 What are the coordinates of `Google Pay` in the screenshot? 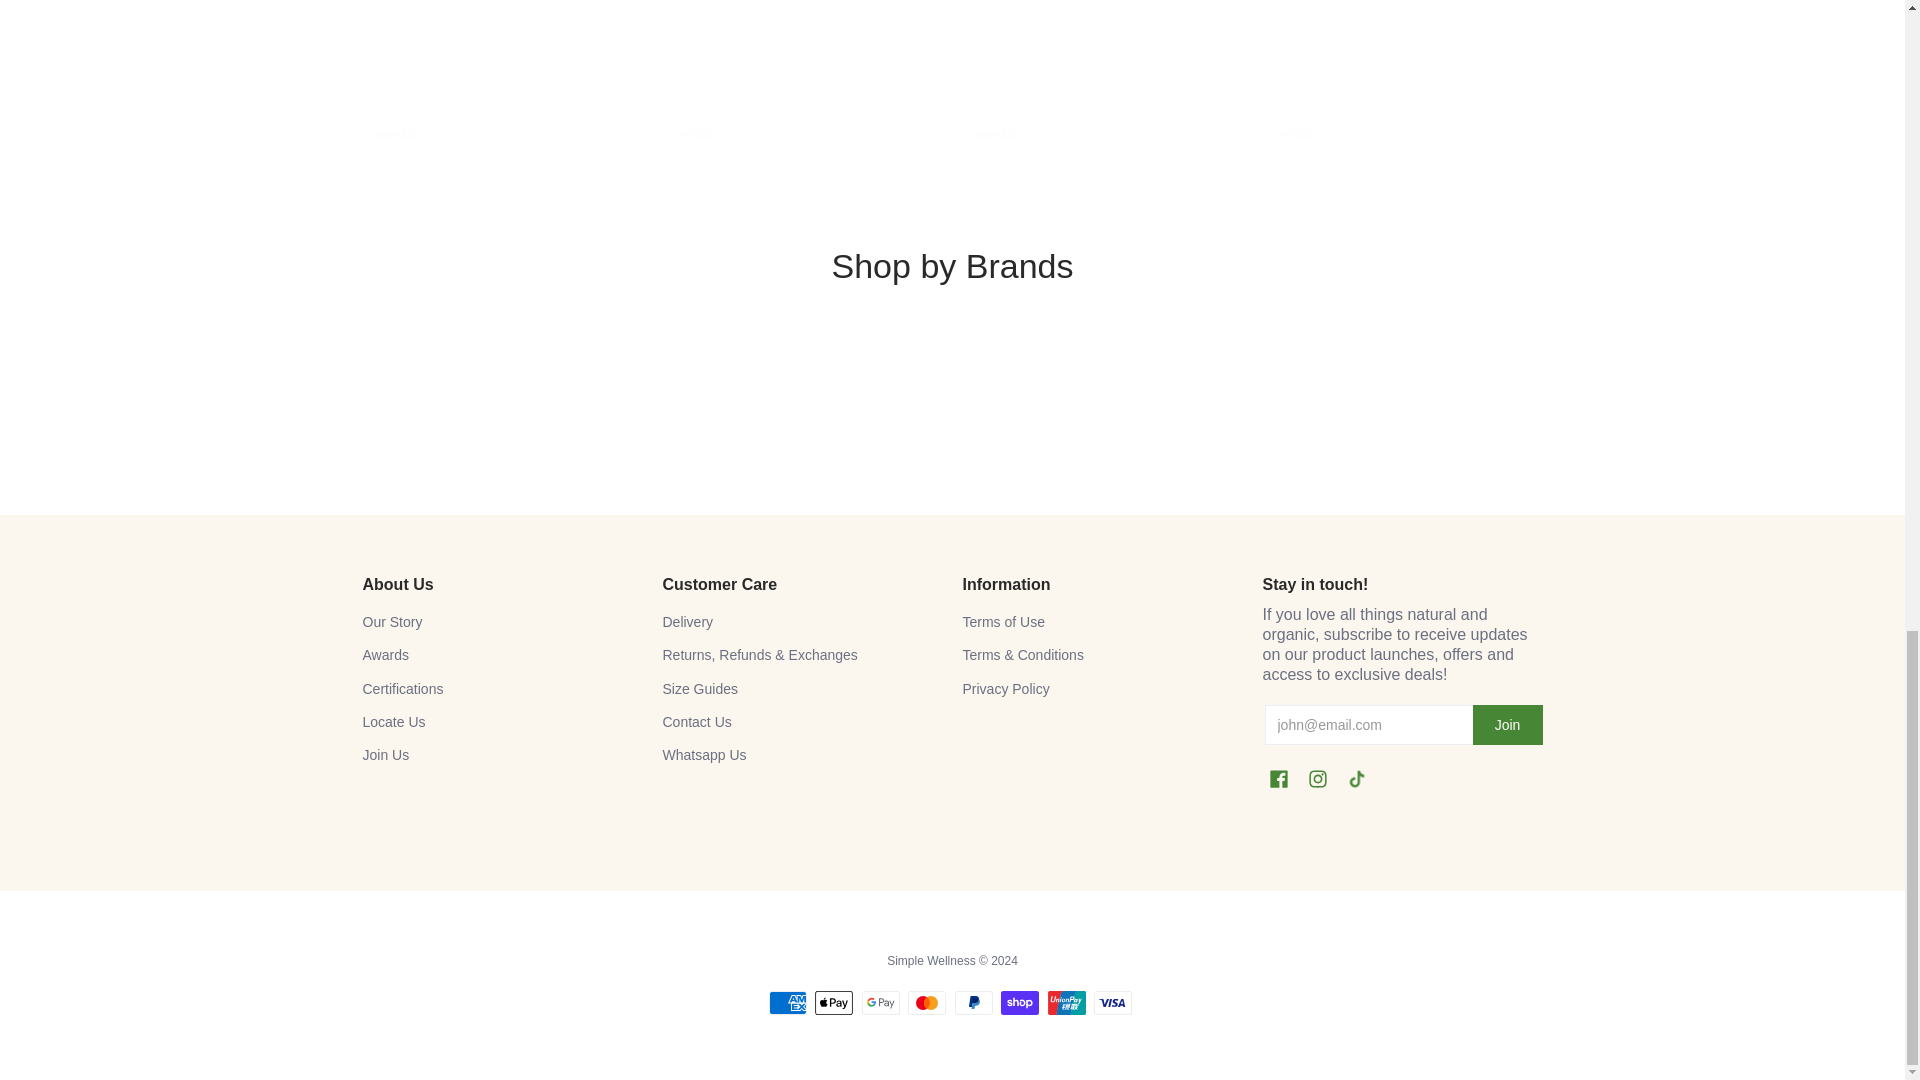 It's located at (881, 1003).